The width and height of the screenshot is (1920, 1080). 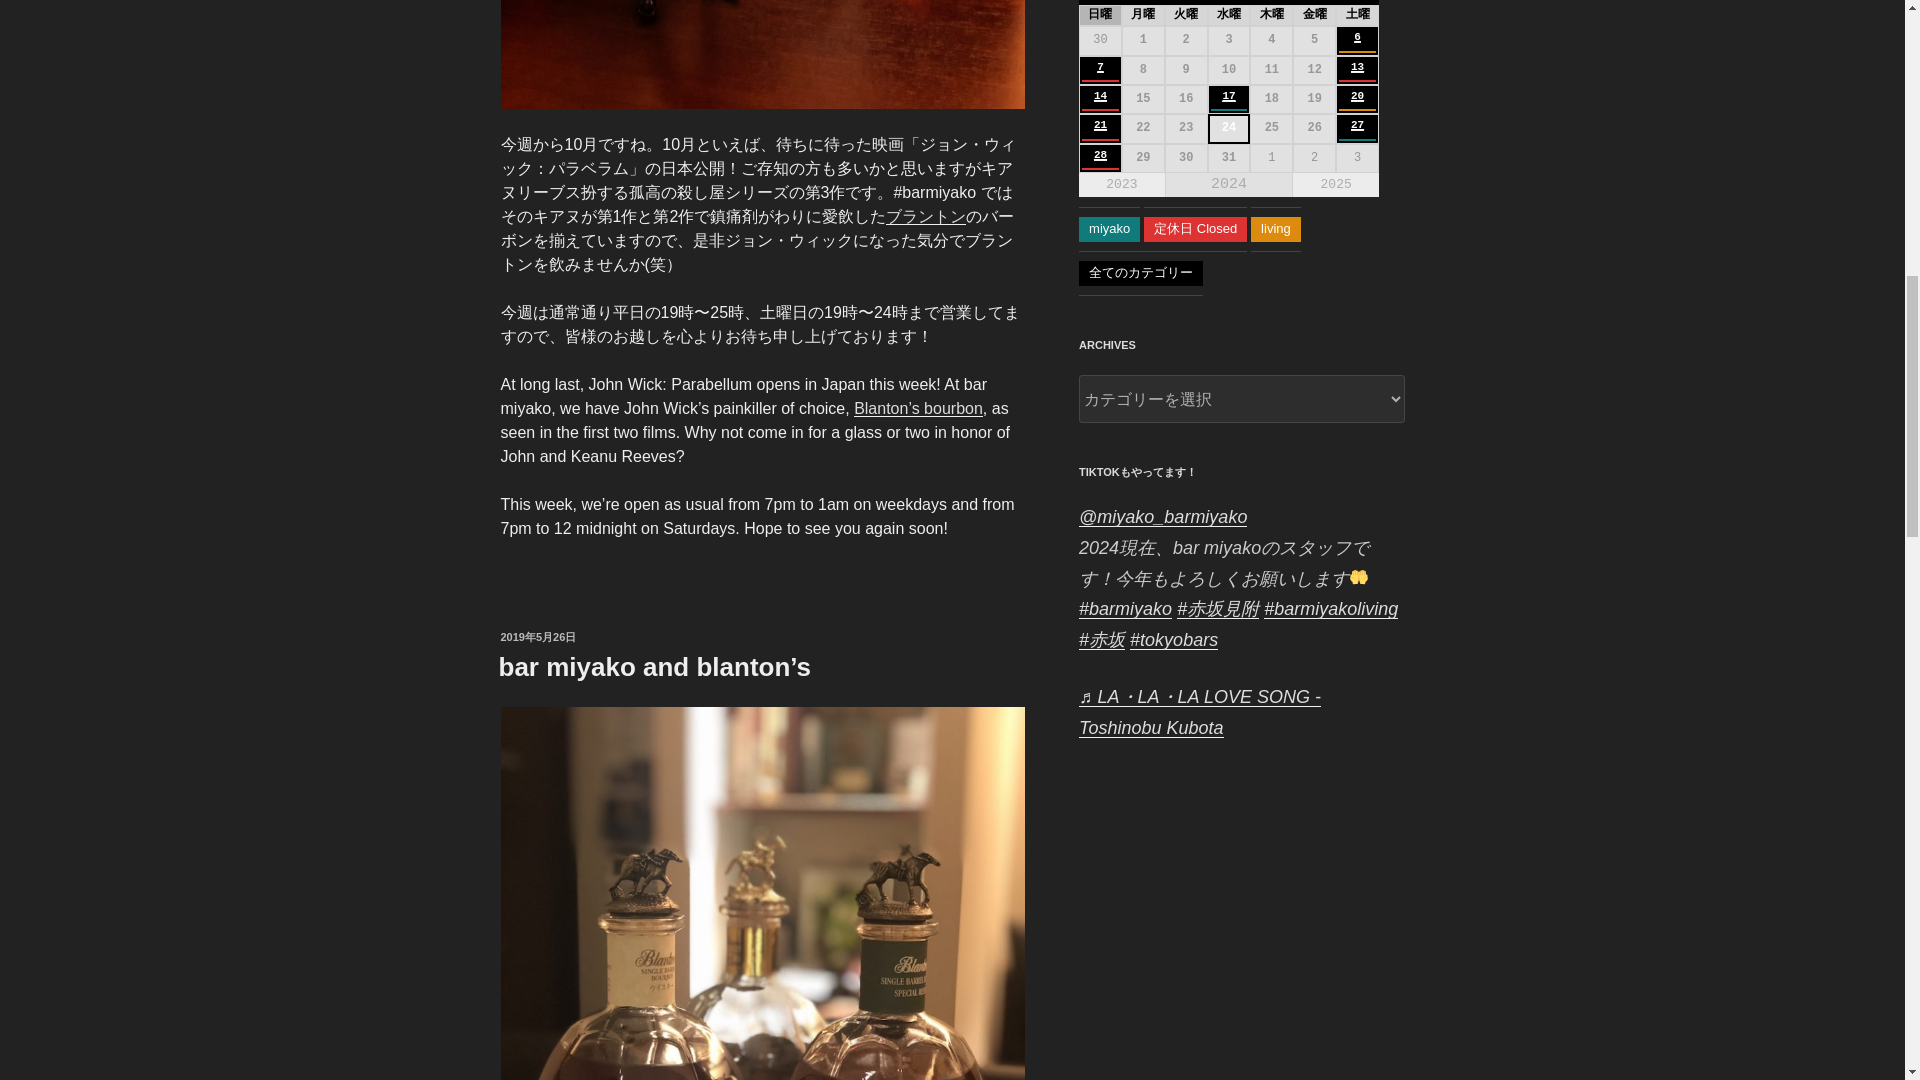 I want to click on barmiyakoliving, so click(x=1330, y=608).